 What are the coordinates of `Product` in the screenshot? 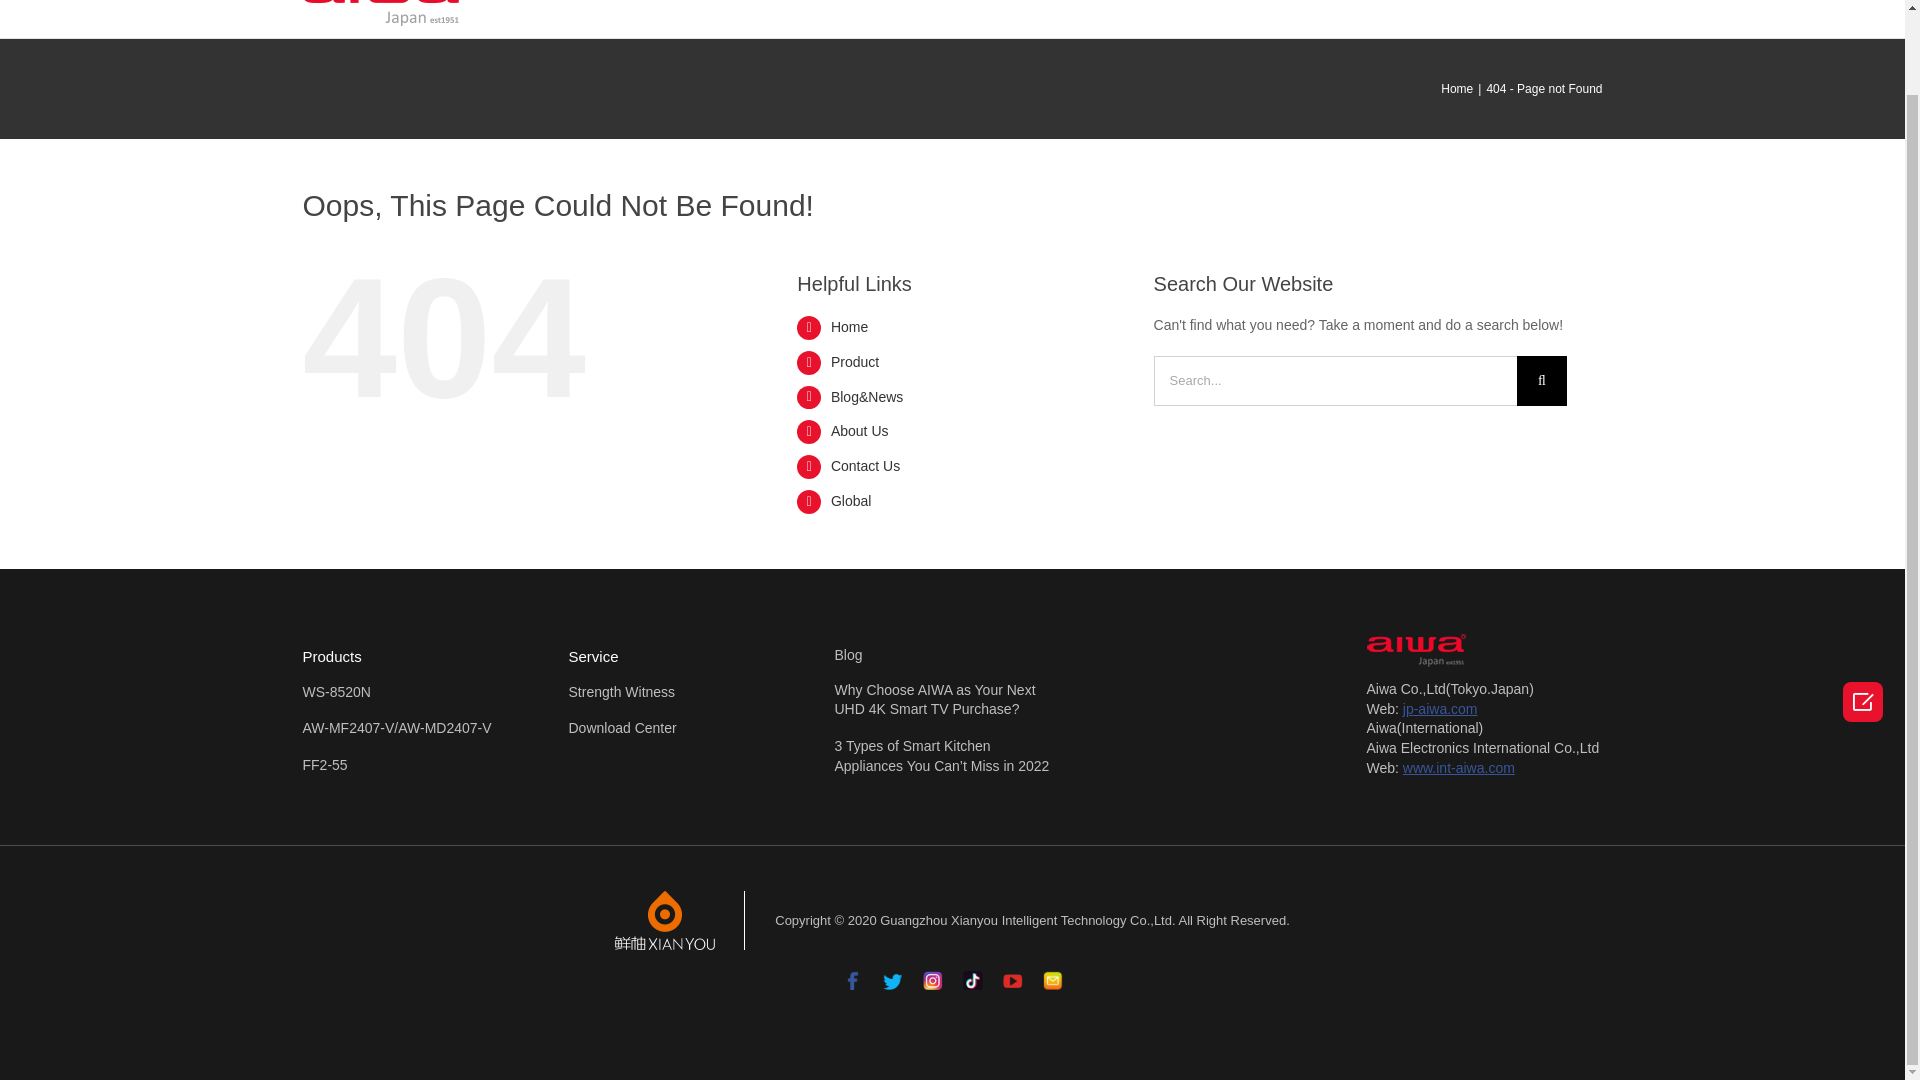 It's located at (1017, 16).